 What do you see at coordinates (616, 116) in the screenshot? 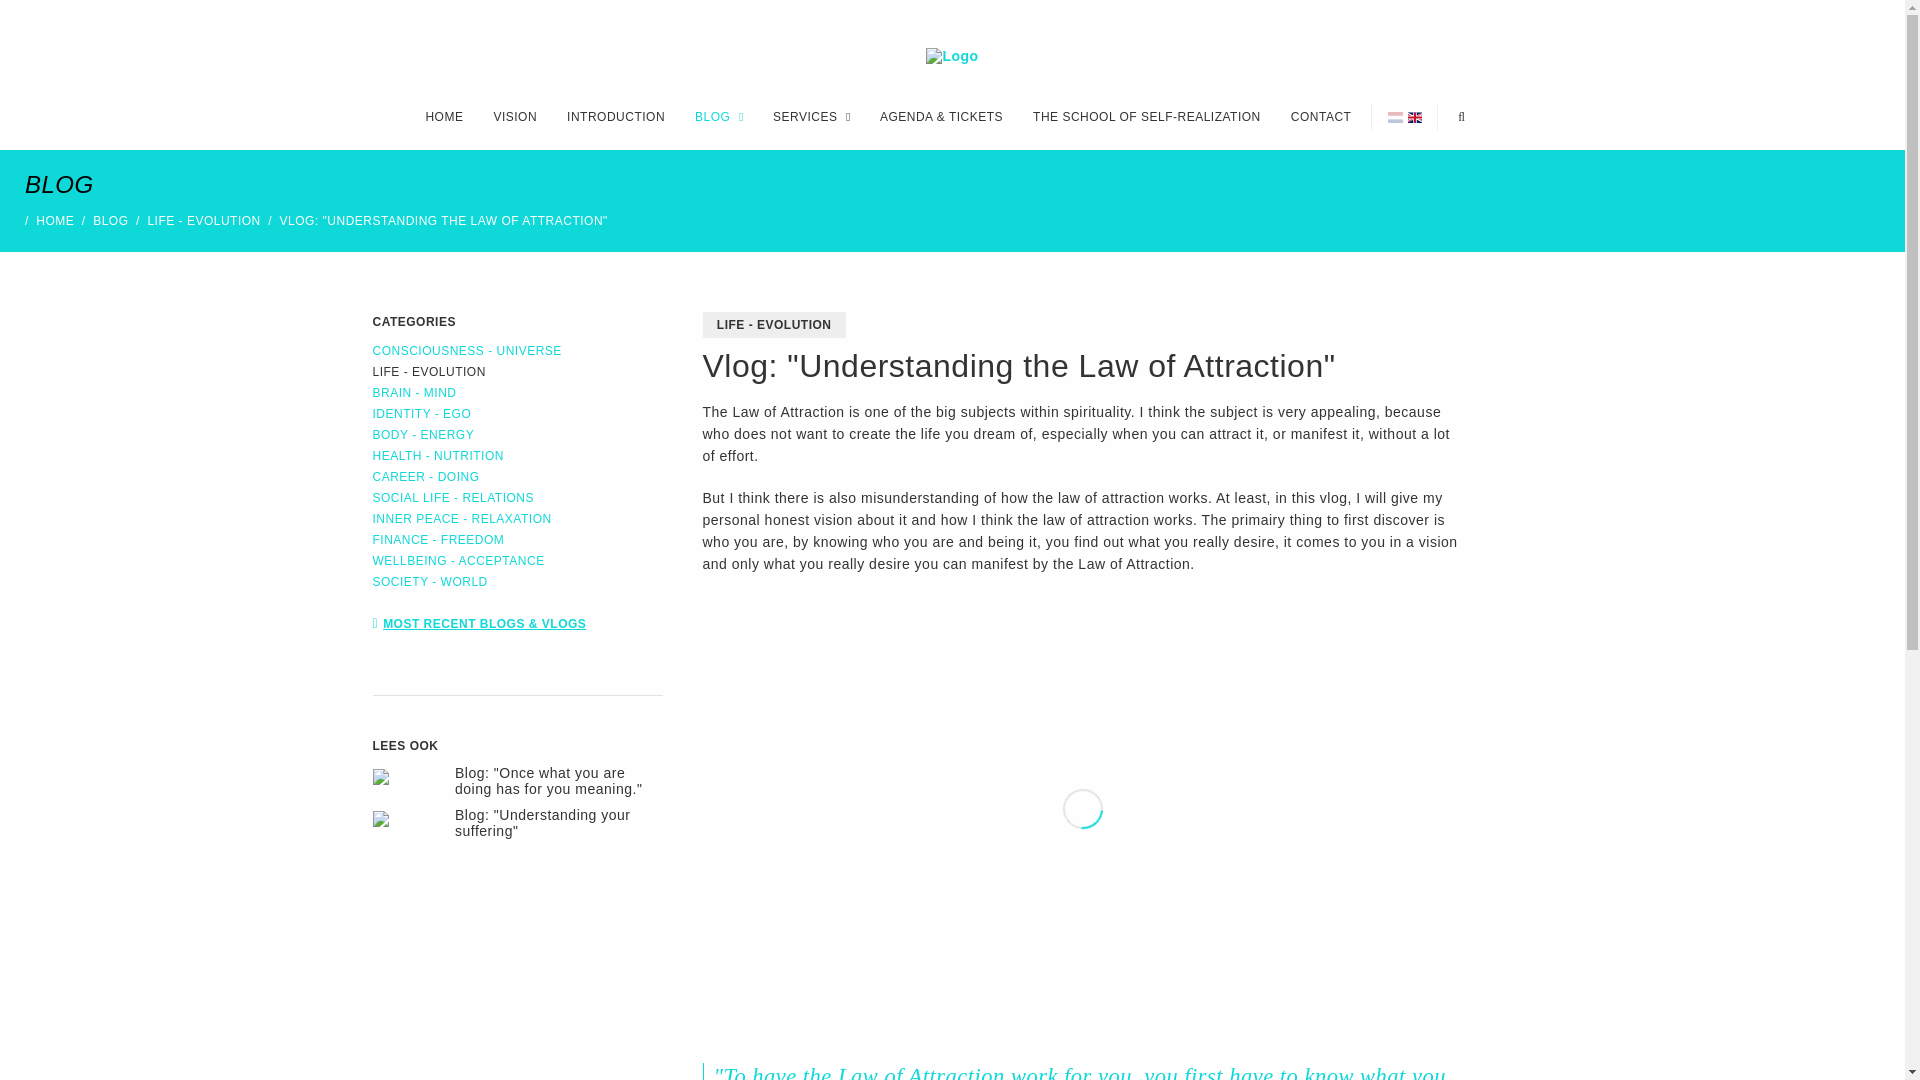
I see `Click here for the 'Introduction' page.` at bounding box center [616, 116].